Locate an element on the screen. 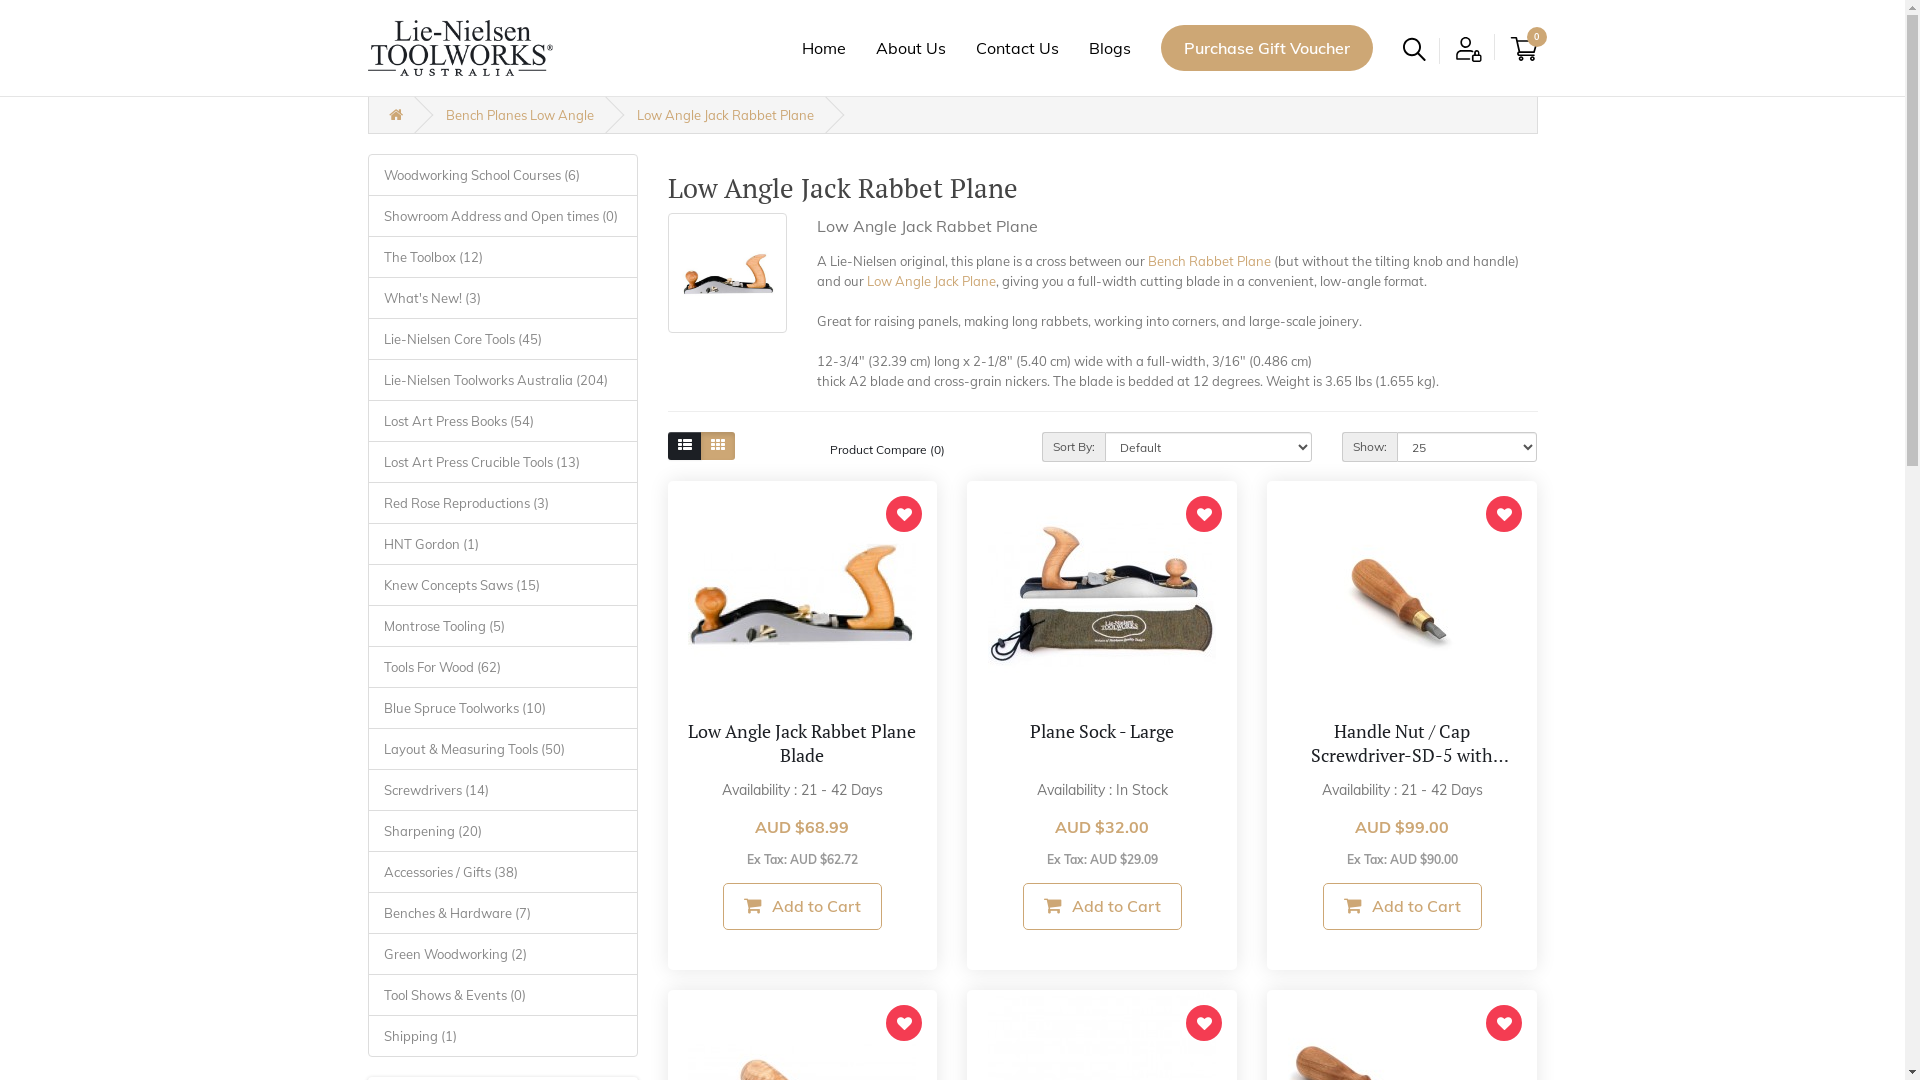 This screenshot has width=1920, height=1080. Add to Cart is located at coordinates (1102, 906).